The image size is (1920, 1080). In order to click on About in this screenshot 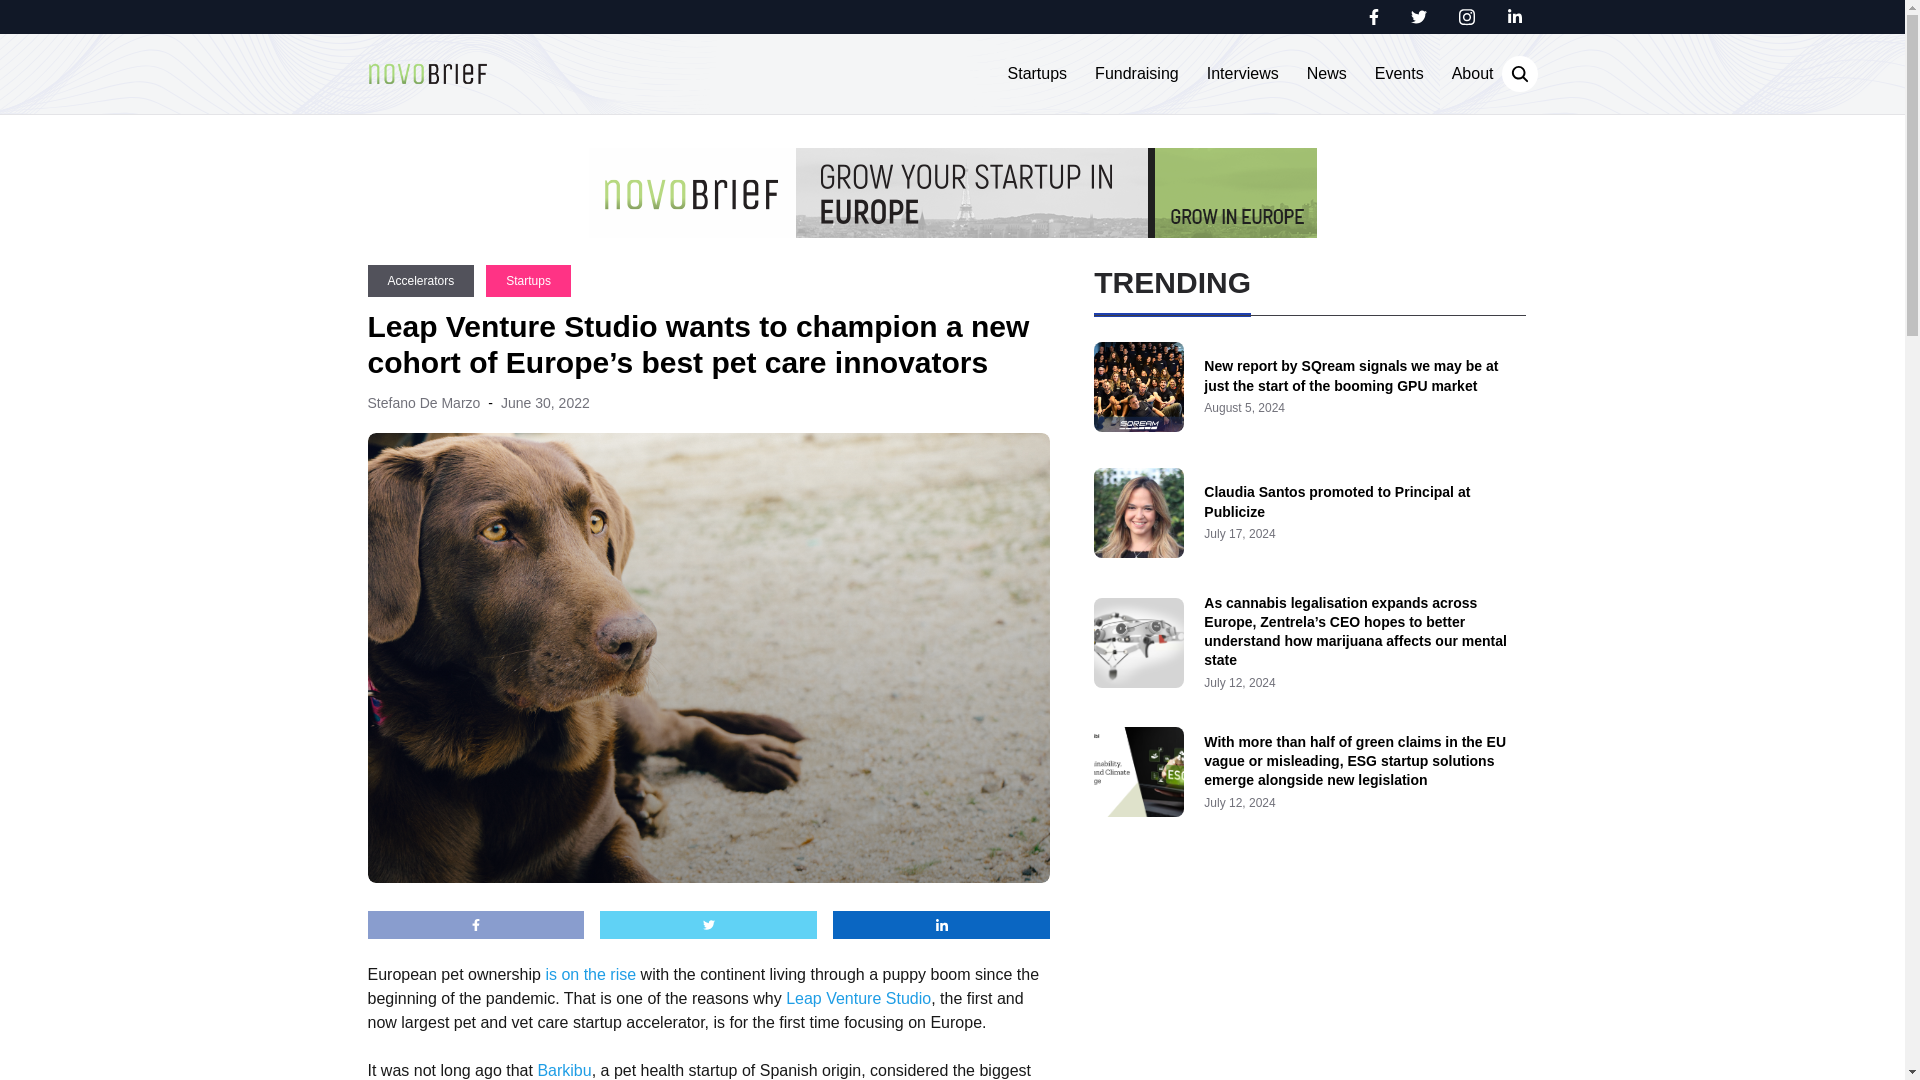, I will do `click(1472, 74)`.